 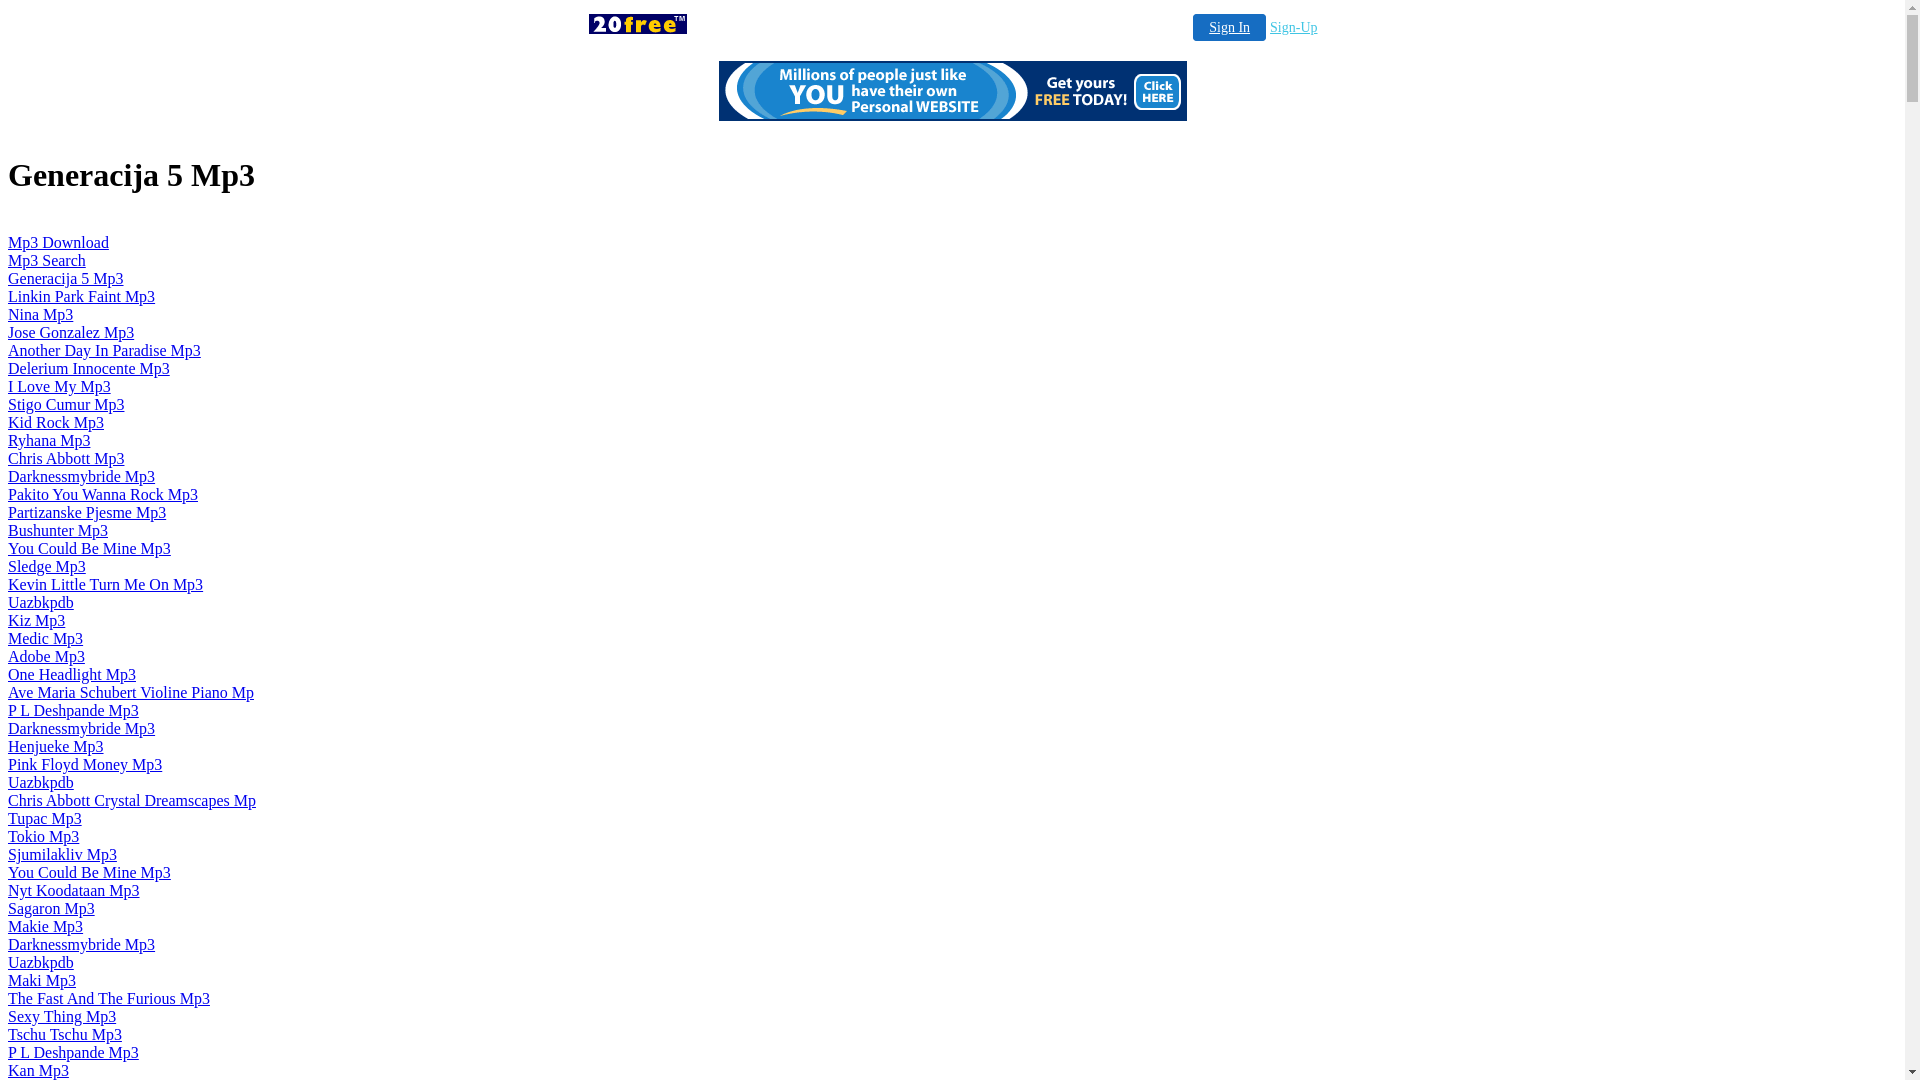 I want to click on Bushunter Mp3, so click(x=58, y=530).